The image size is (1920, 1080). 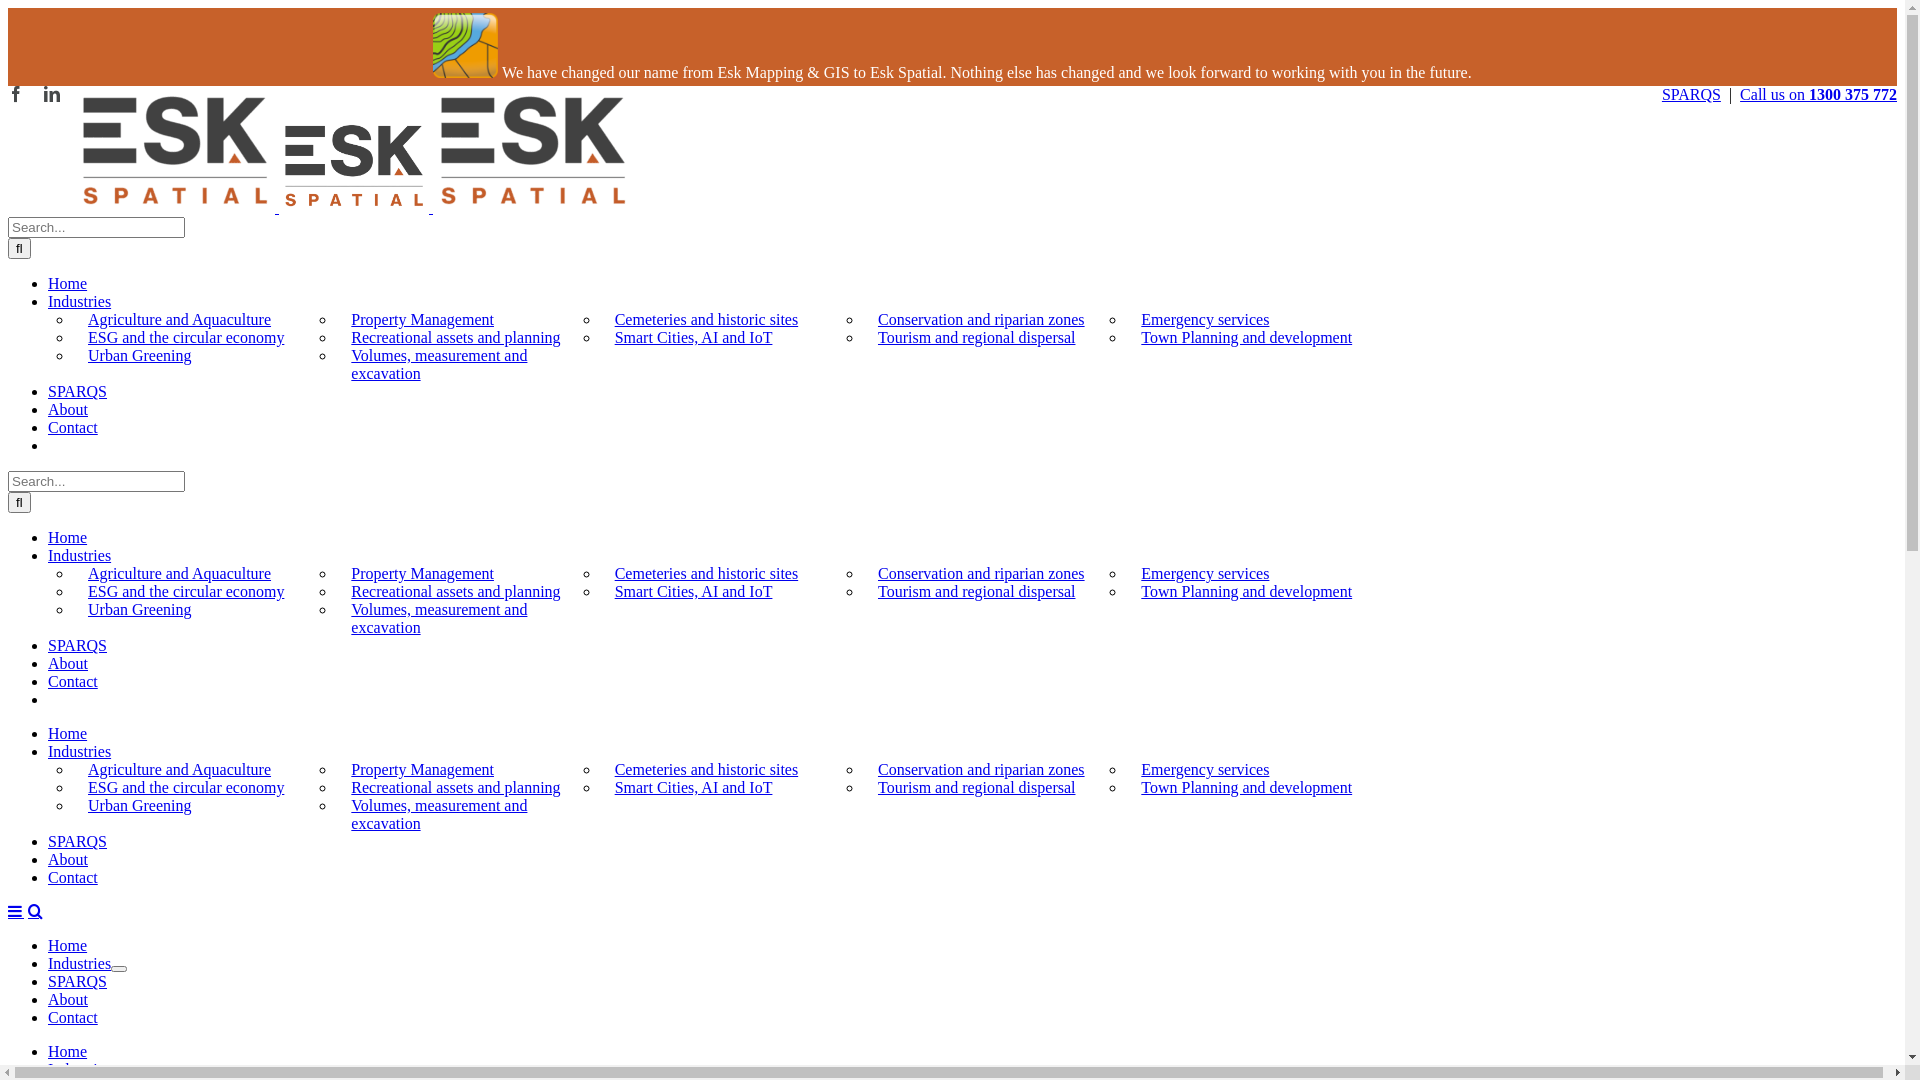 I want to click on Emergency services, so click(x=1205, y=574).